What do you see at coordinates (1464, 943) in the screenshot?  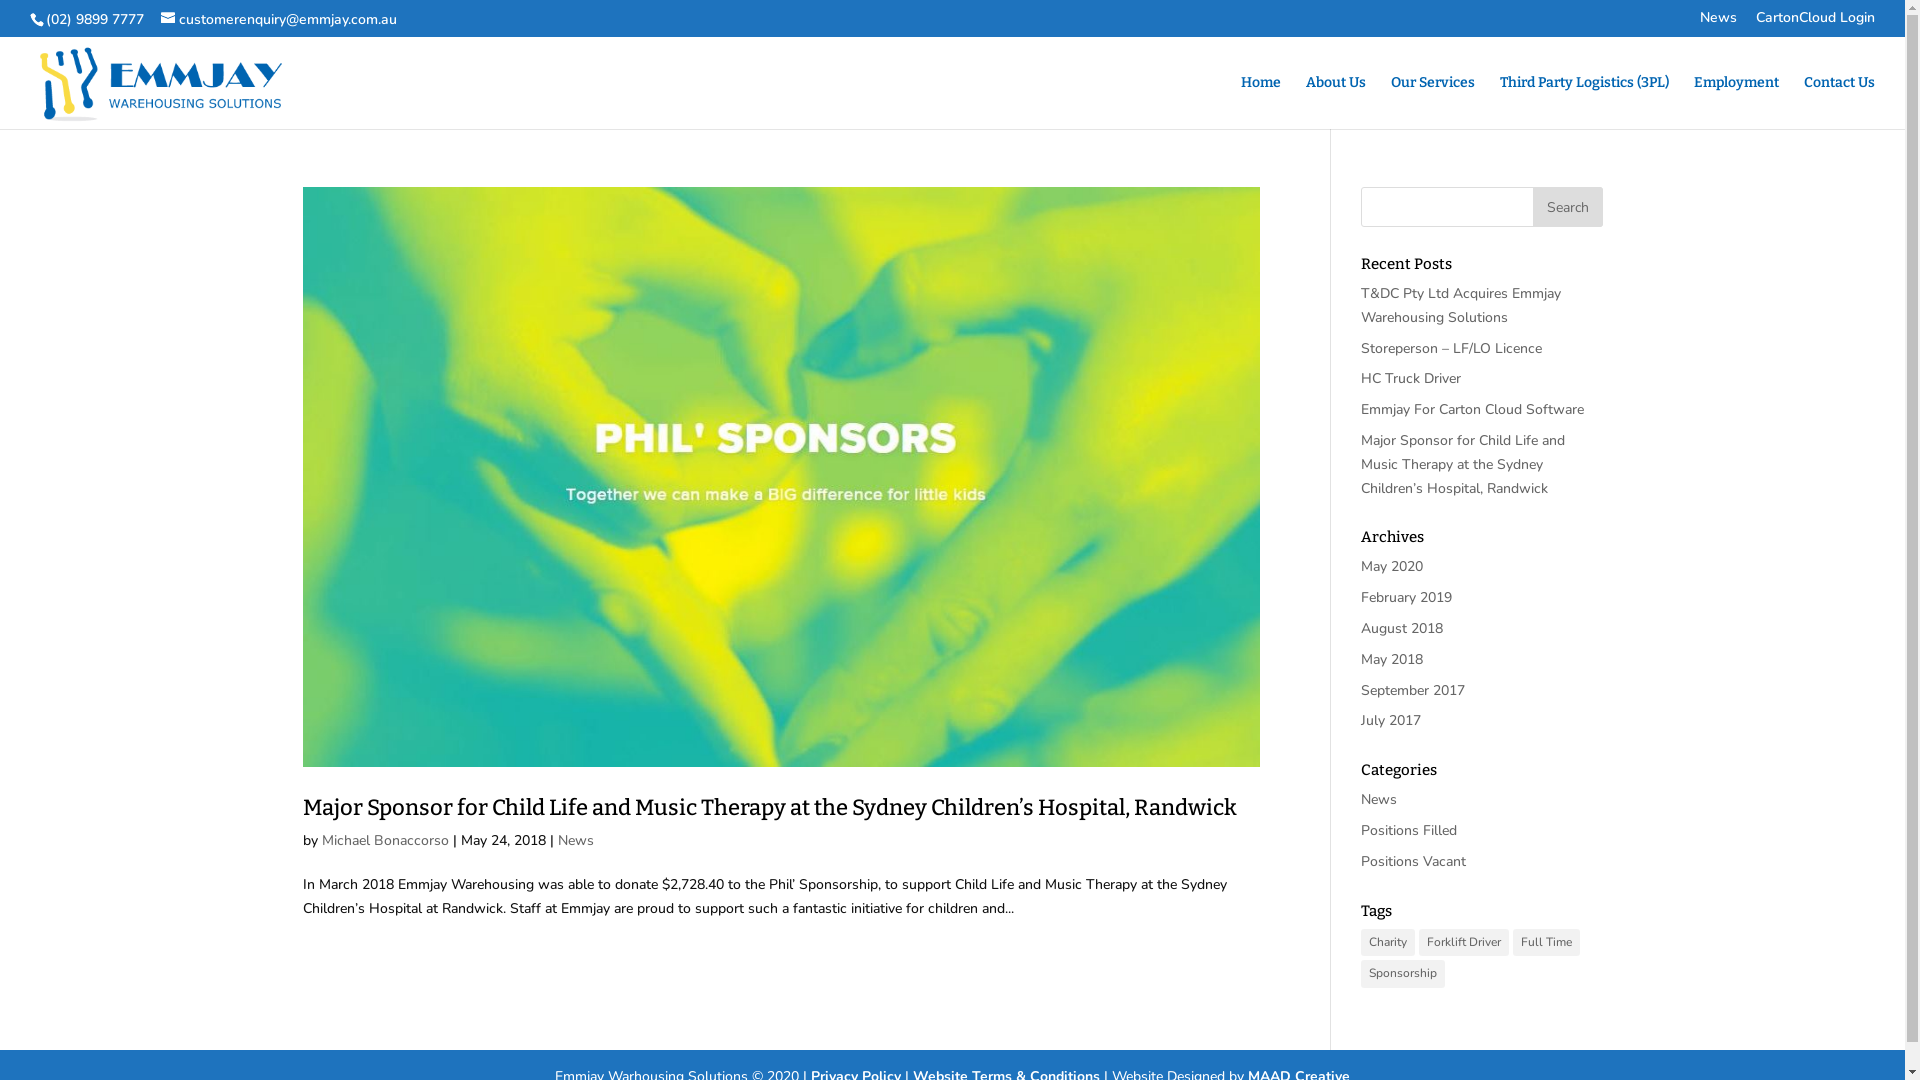 I see `Forklift Driver` at bounding box center [1464, 943].